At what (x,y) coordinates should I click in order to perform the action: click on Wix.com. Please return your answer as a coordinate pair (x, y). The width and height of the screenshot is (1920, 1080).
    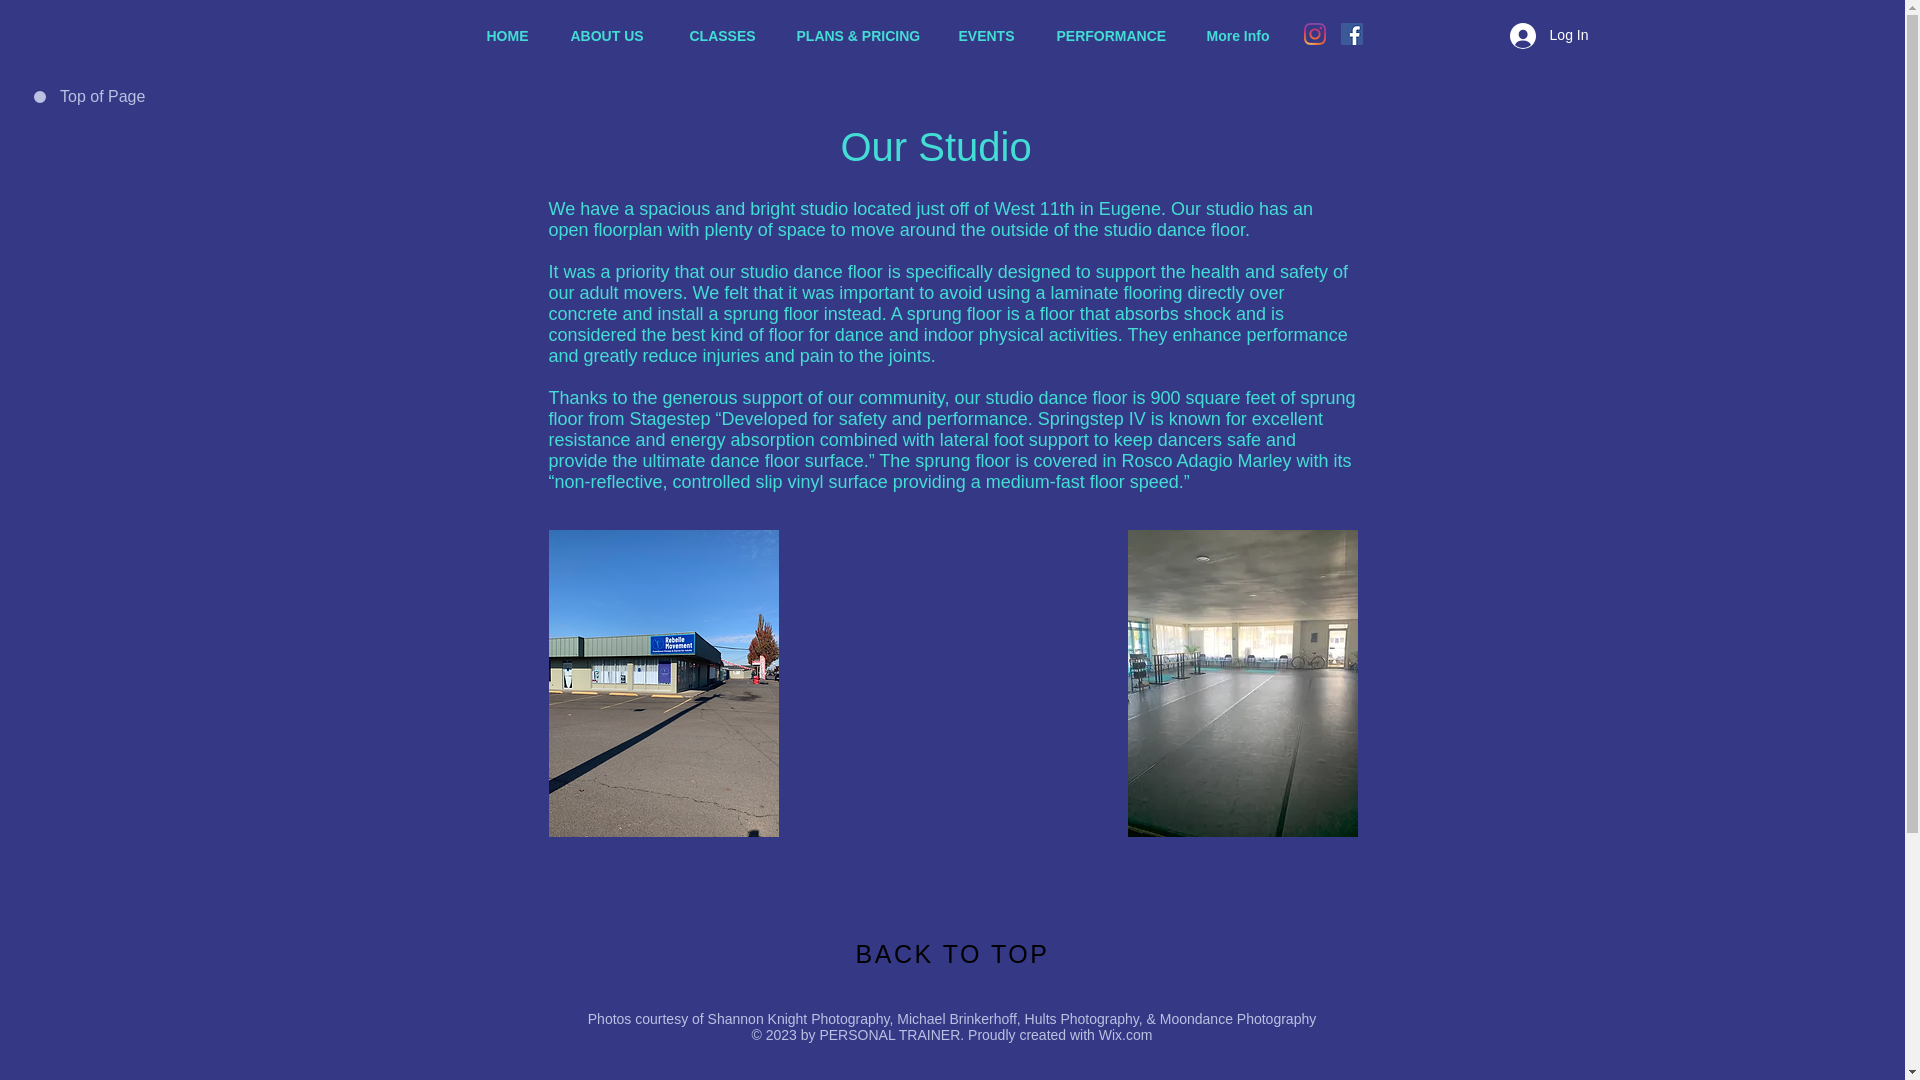
    Looking at the image, I should click on (1126, 1035).